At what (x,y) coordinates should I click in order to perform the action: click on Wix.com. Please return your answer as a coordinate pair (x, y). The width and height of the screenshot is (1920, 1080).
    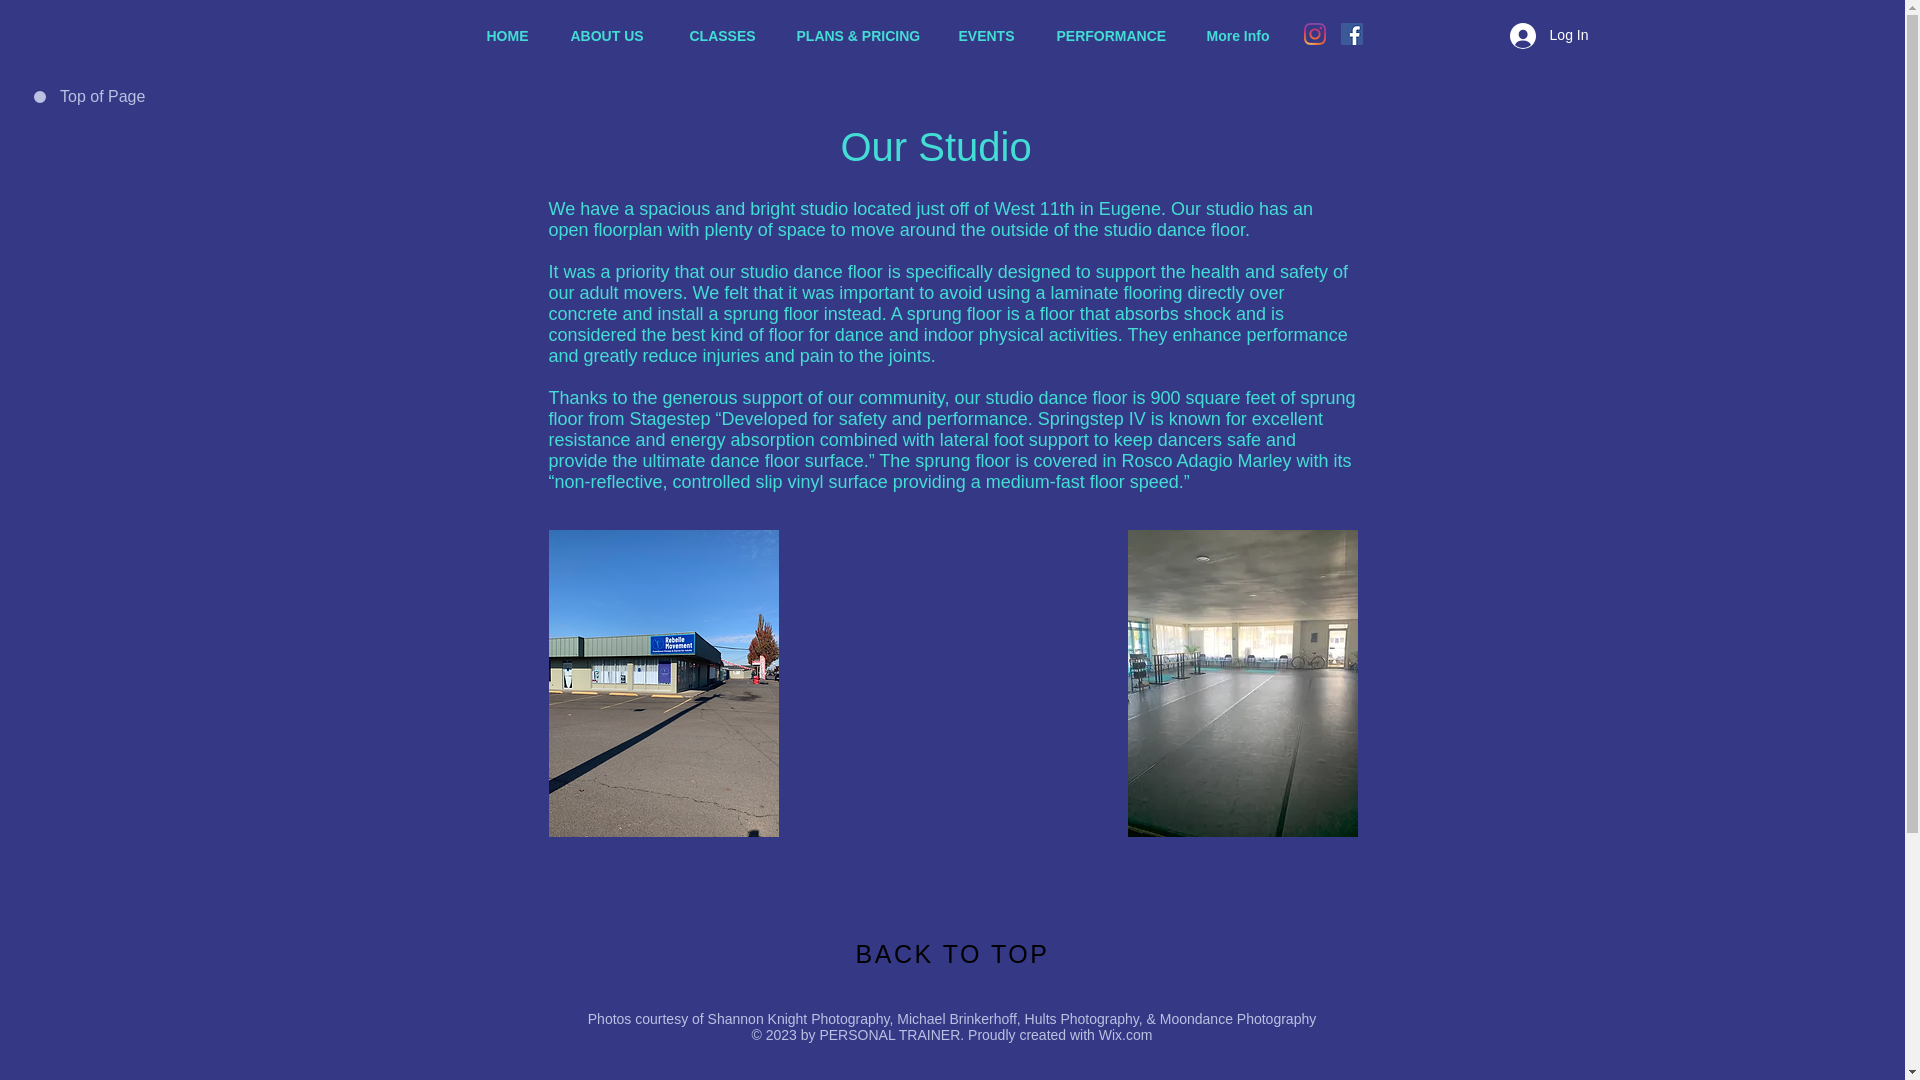
    Looking at the image, I should click on (1126, 1035).